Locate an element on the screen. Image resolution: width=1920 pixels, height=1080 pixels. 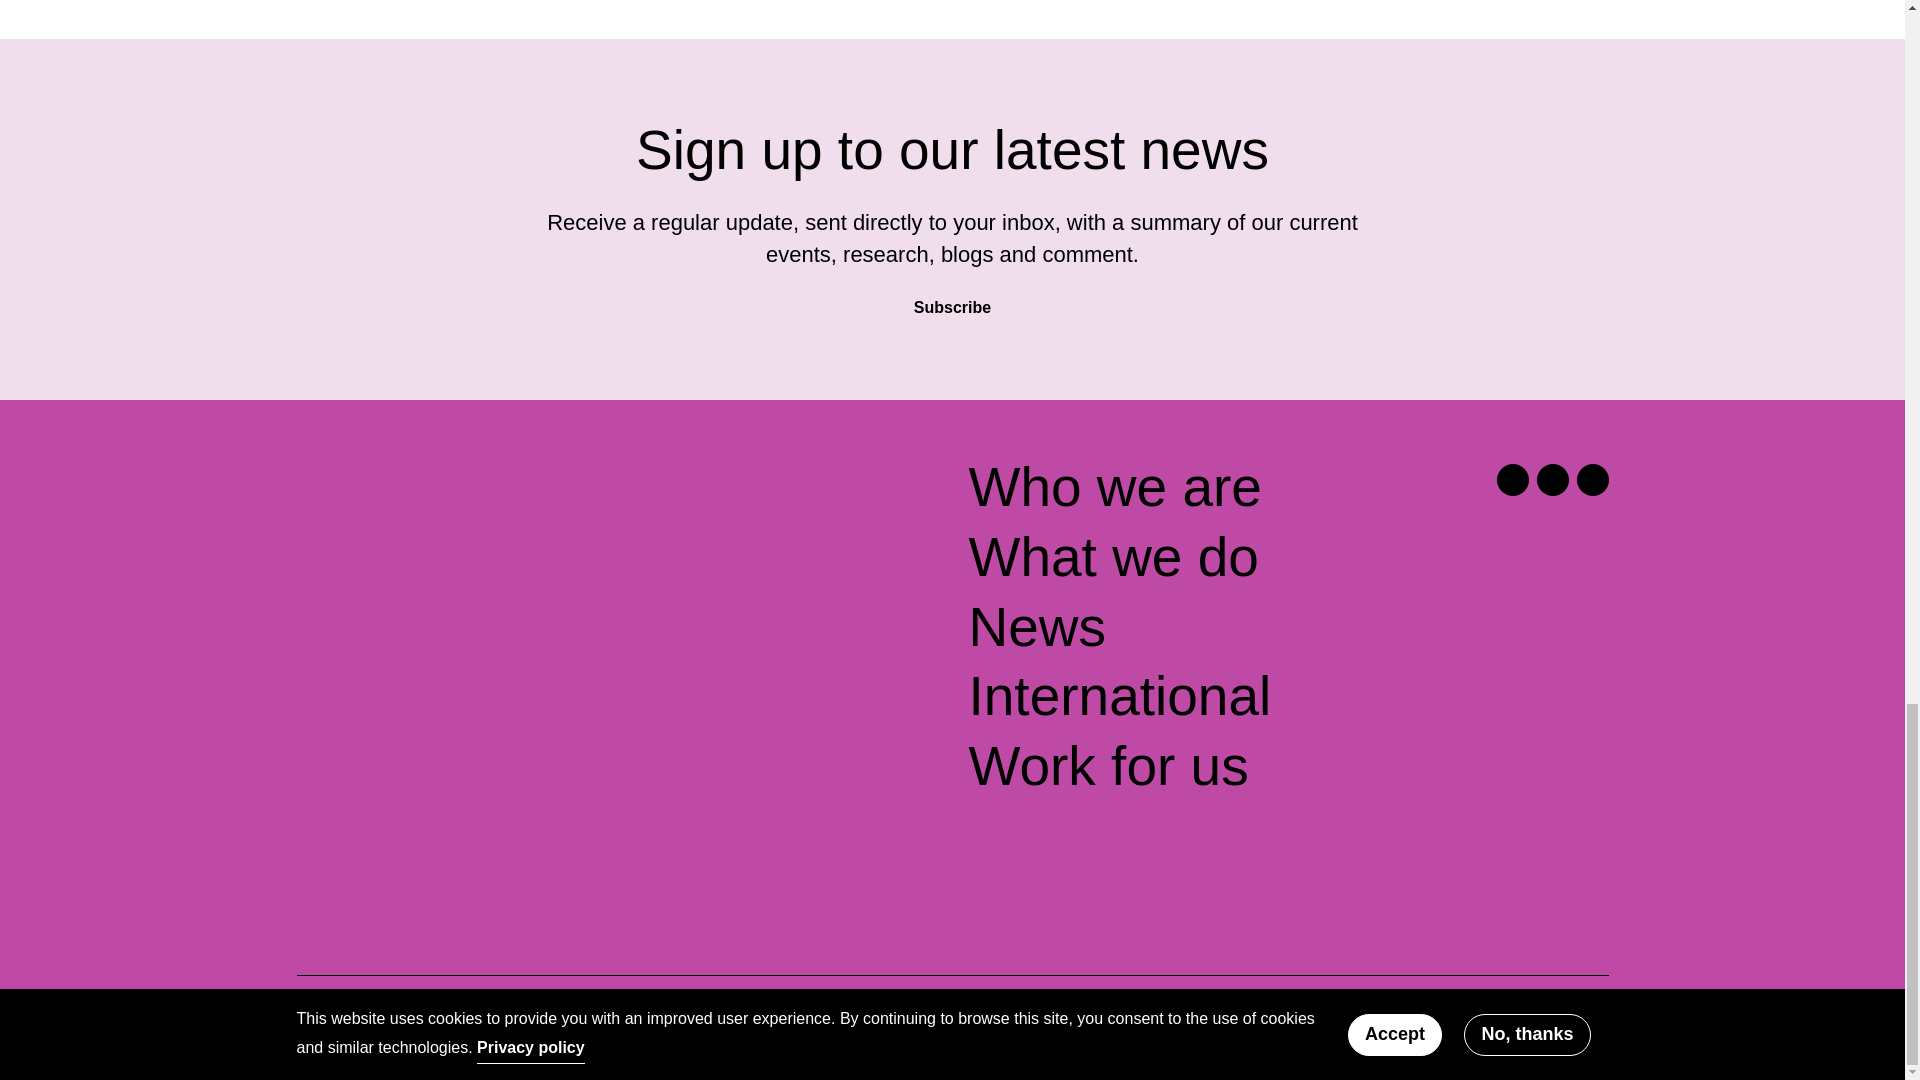
Linkedin is located at coordinates (1552, 480).